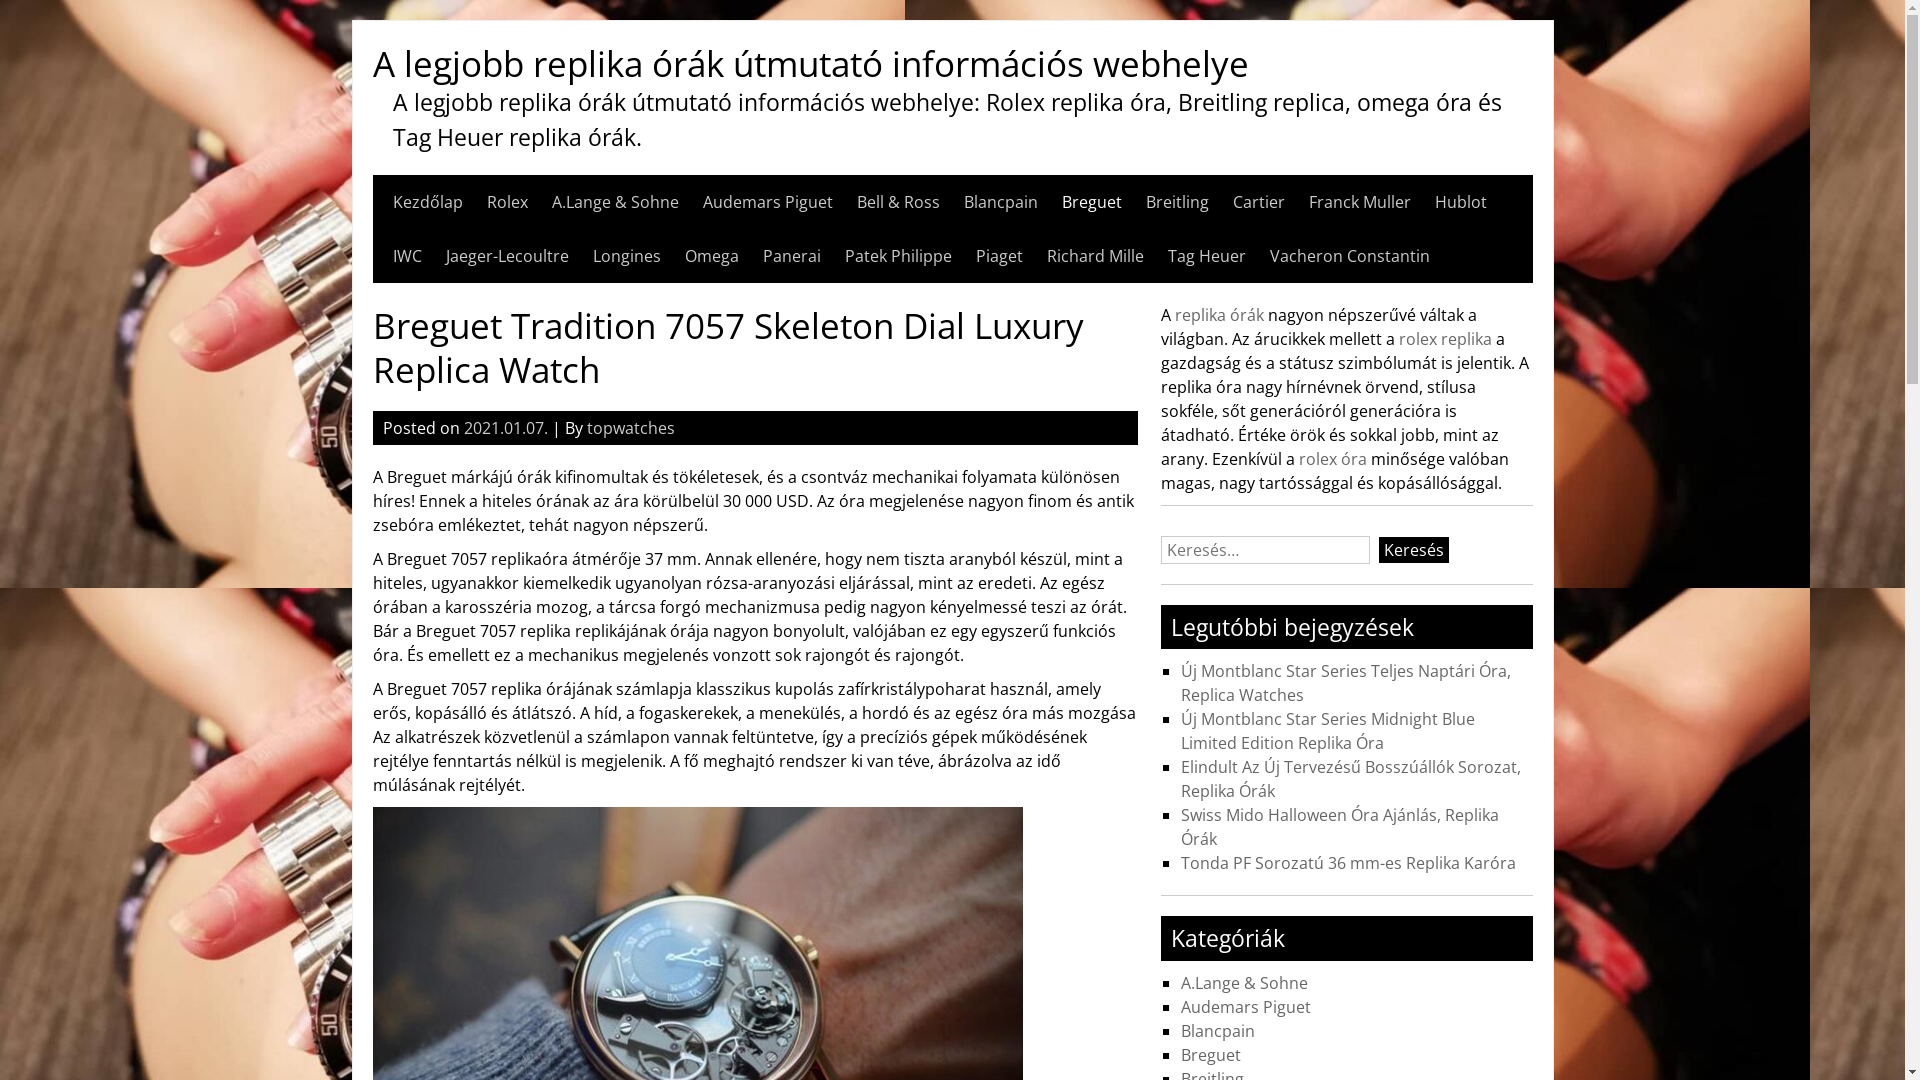 This screenshot has width=1920, height=1080. Describe the element at coordinates (1092, 202) in the screenshot. I see `Breguet` at that location.